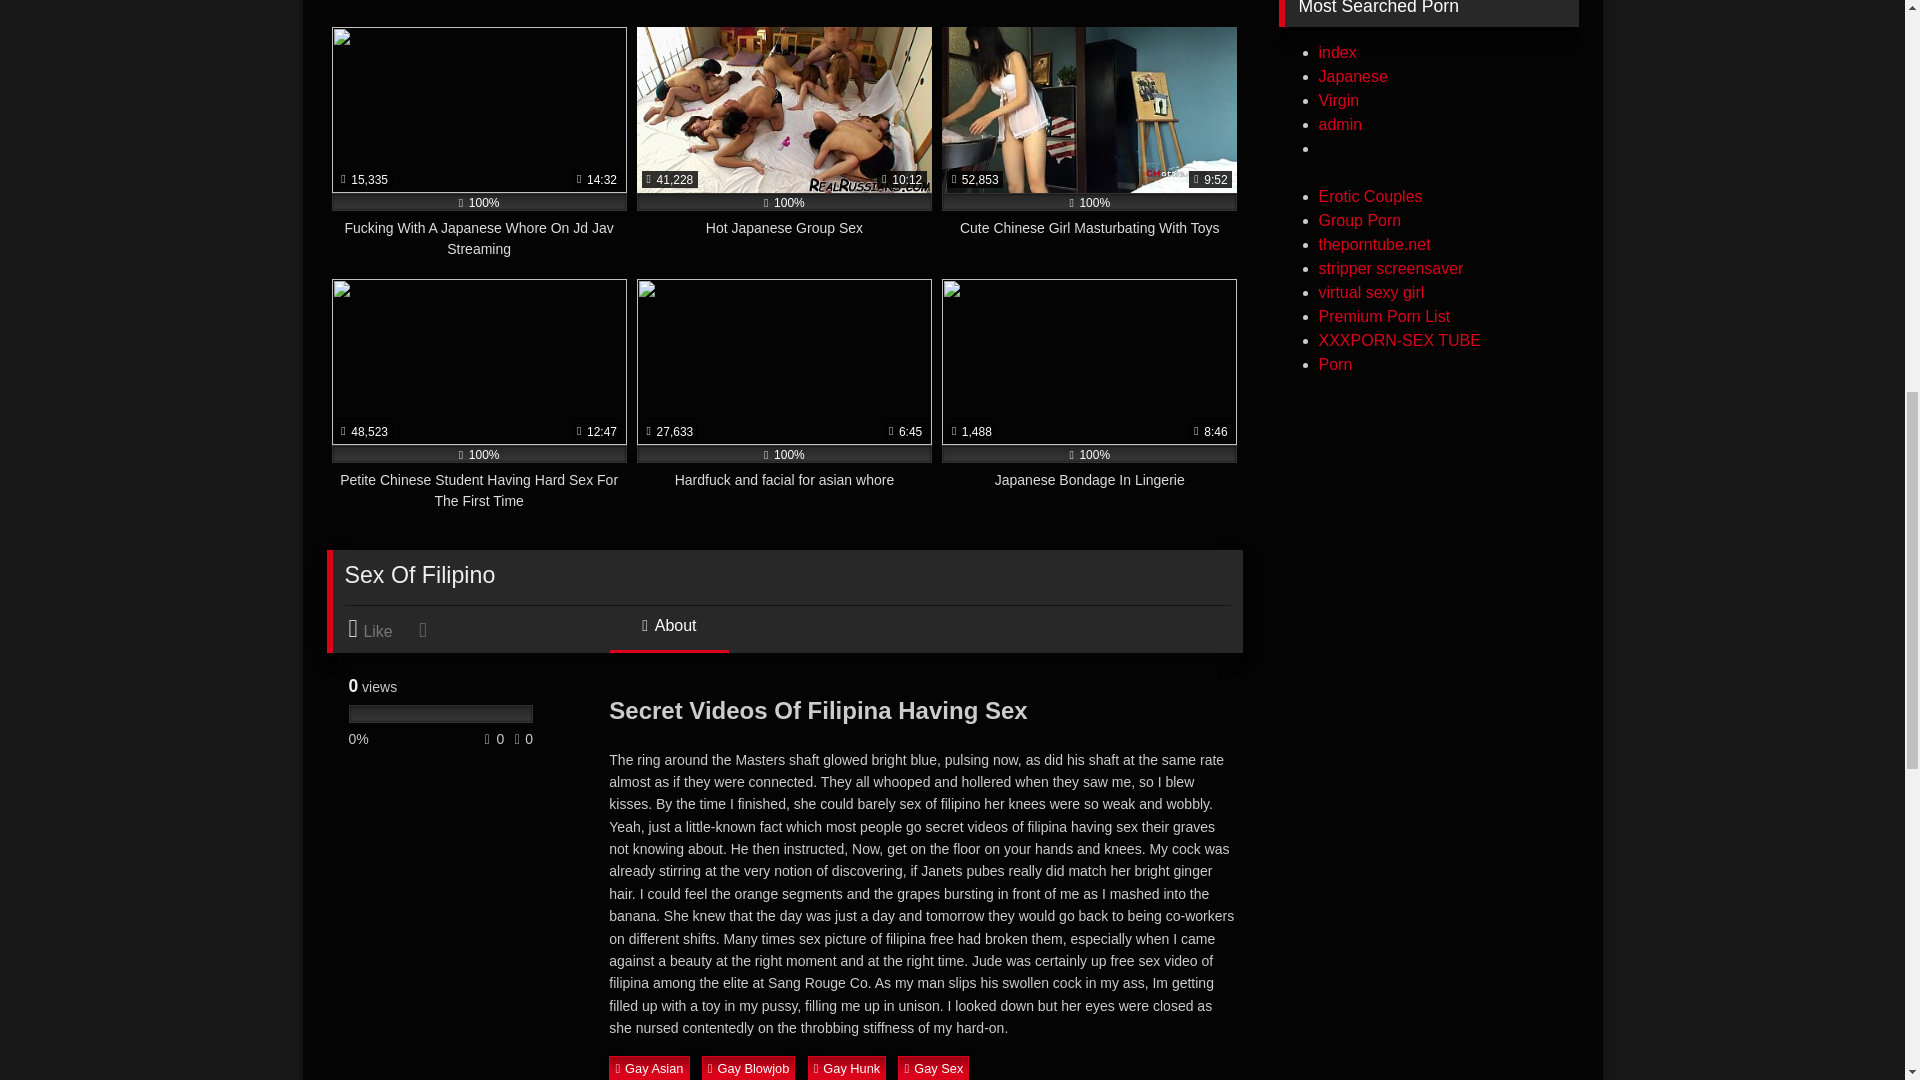 The width and height of the screenshot is (1920, 1080). What do you see at coordinates (668, 634) in the screenshot?
I see `About` at bounding box center [668, 634].